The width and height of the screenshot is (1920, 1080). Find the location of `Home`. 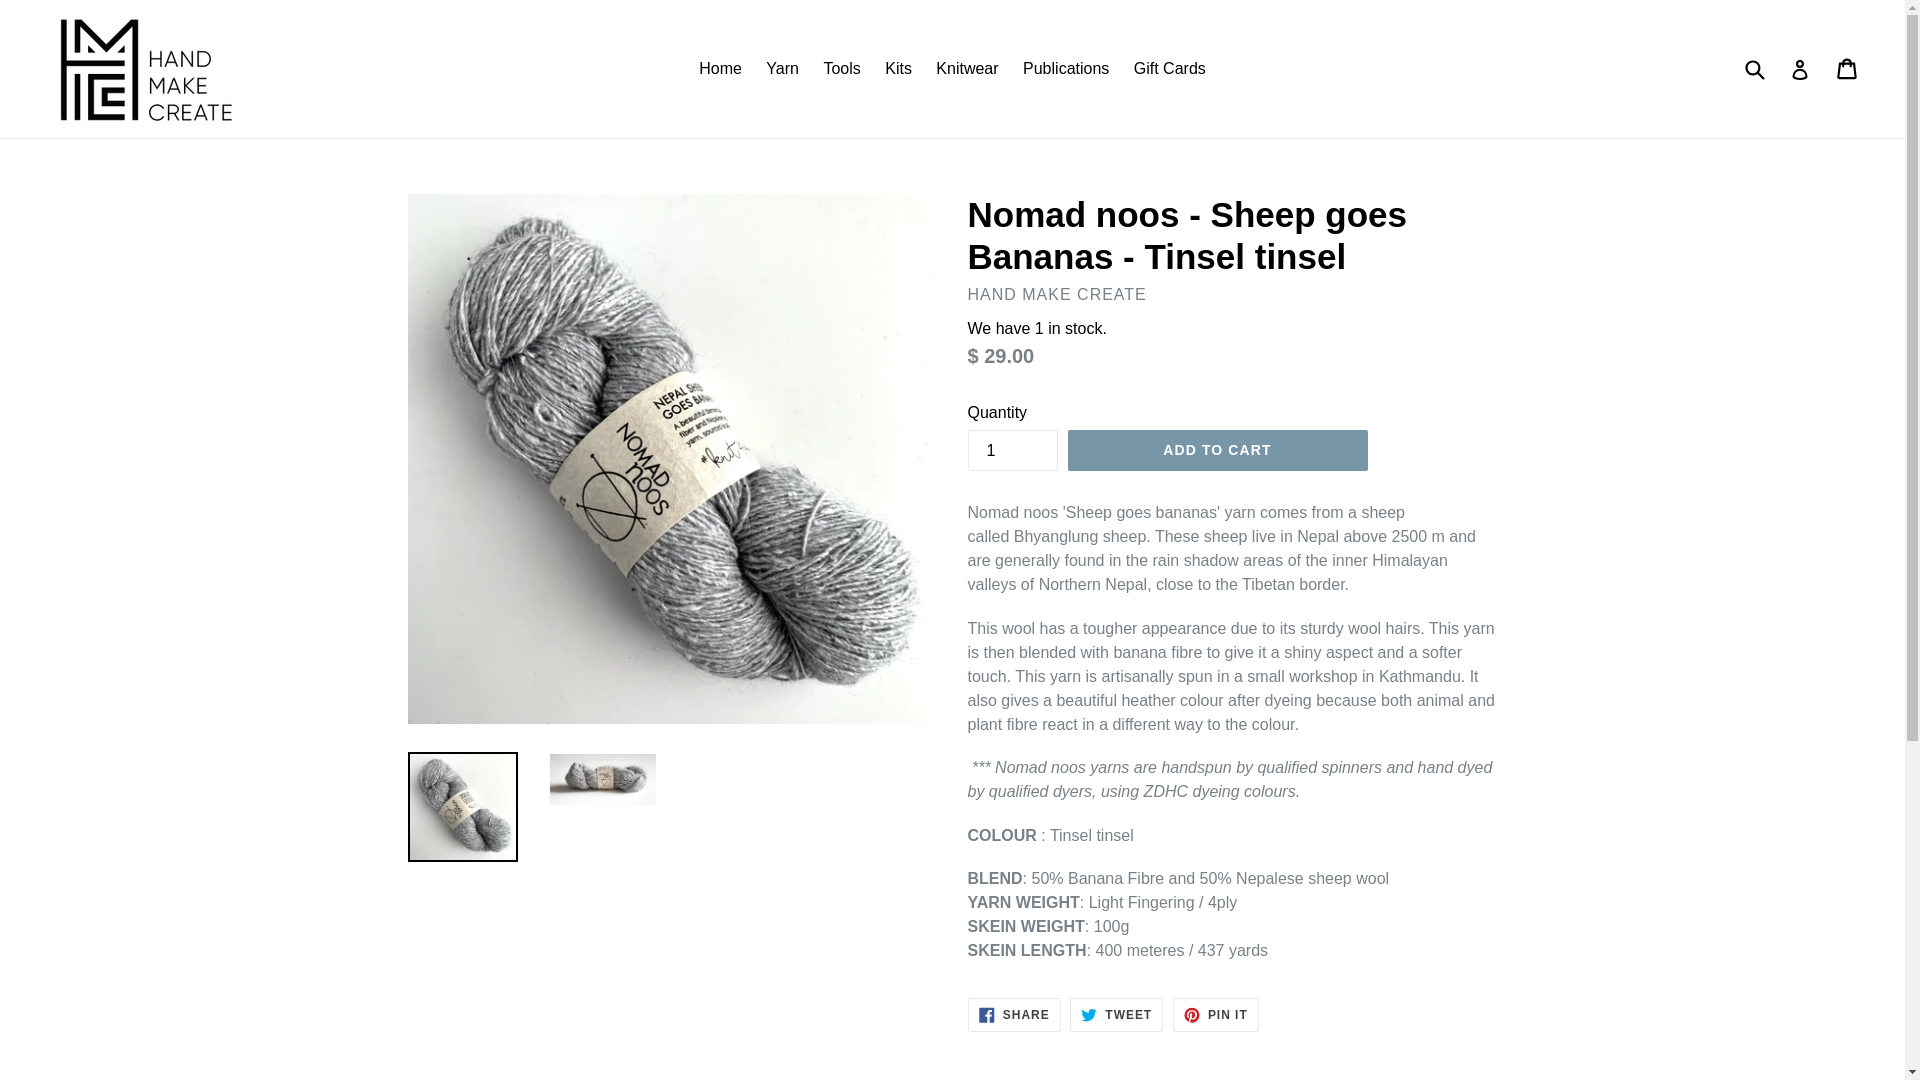

Home is located at coordinates (720, 69).